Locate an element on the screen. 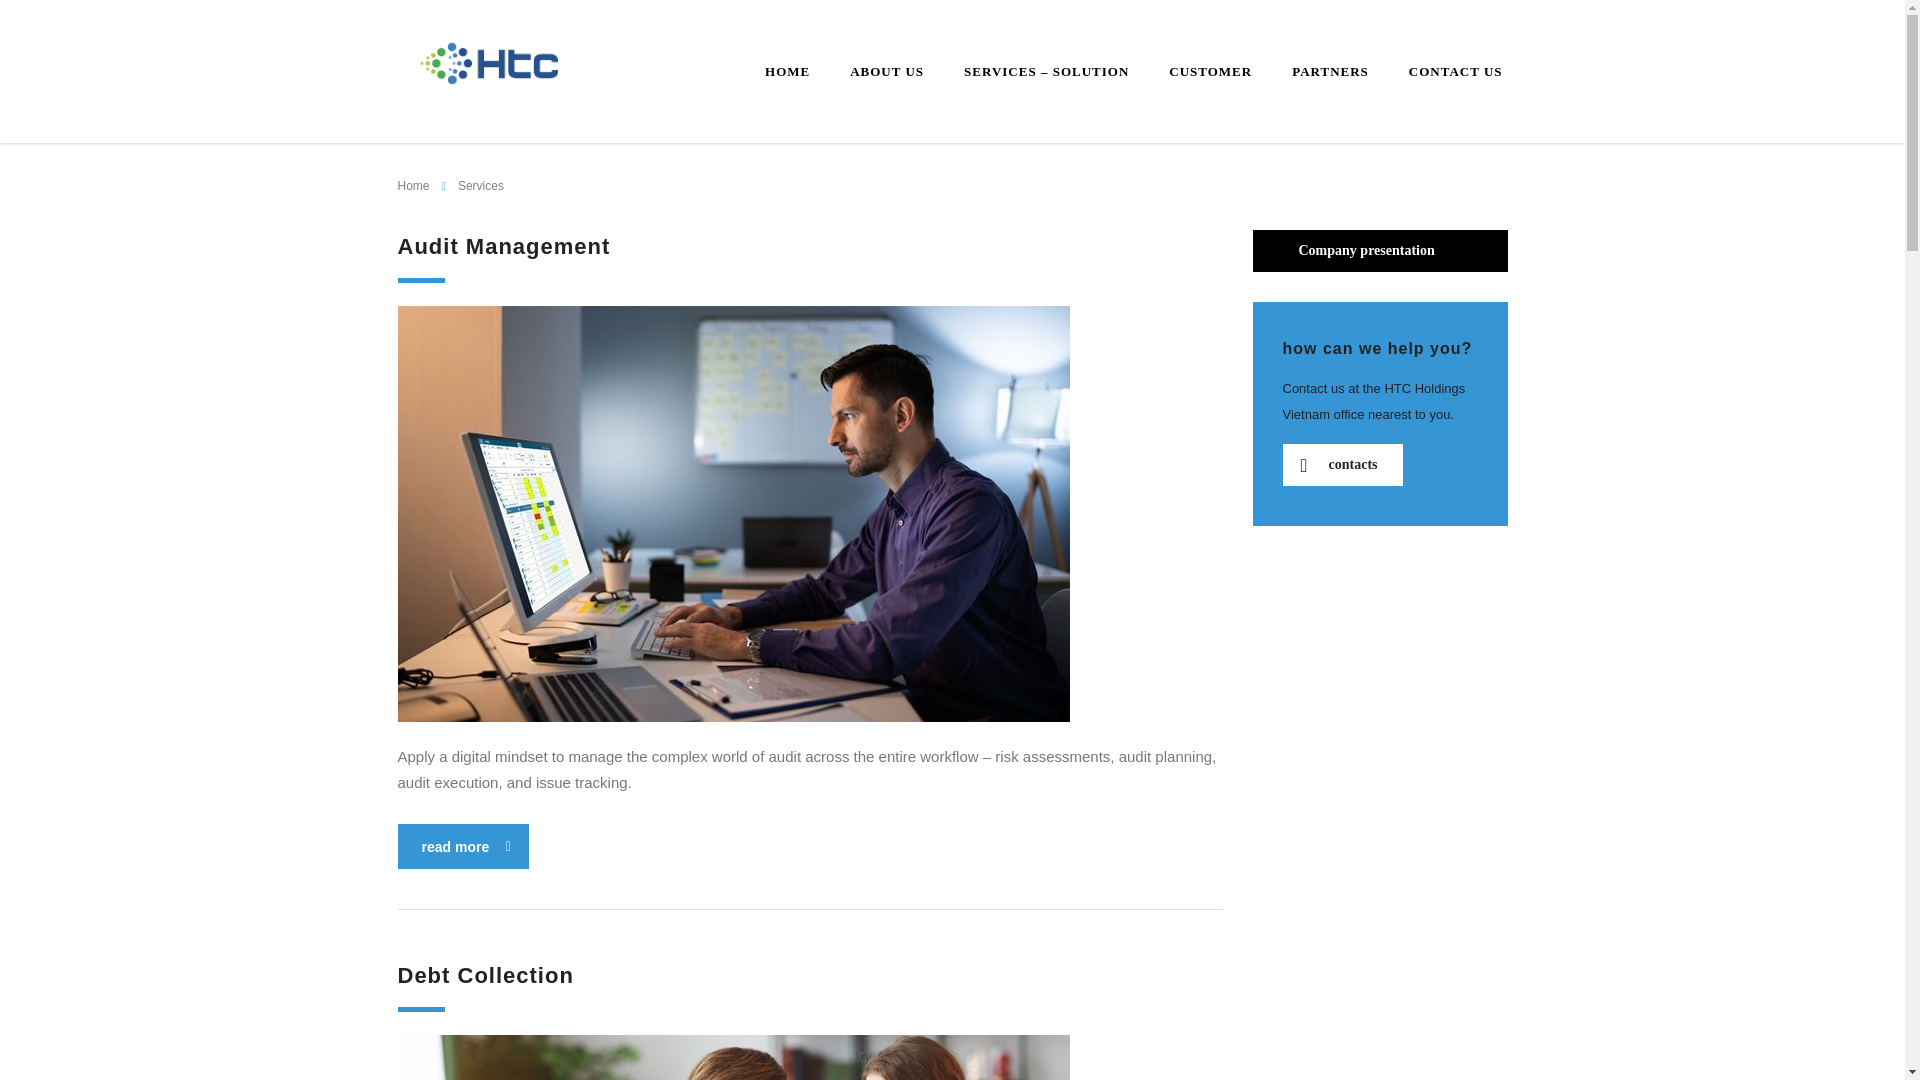 The height and width of the screenshot is (1080, 1920). PARTNERS is located at coordinates (1330, 72).